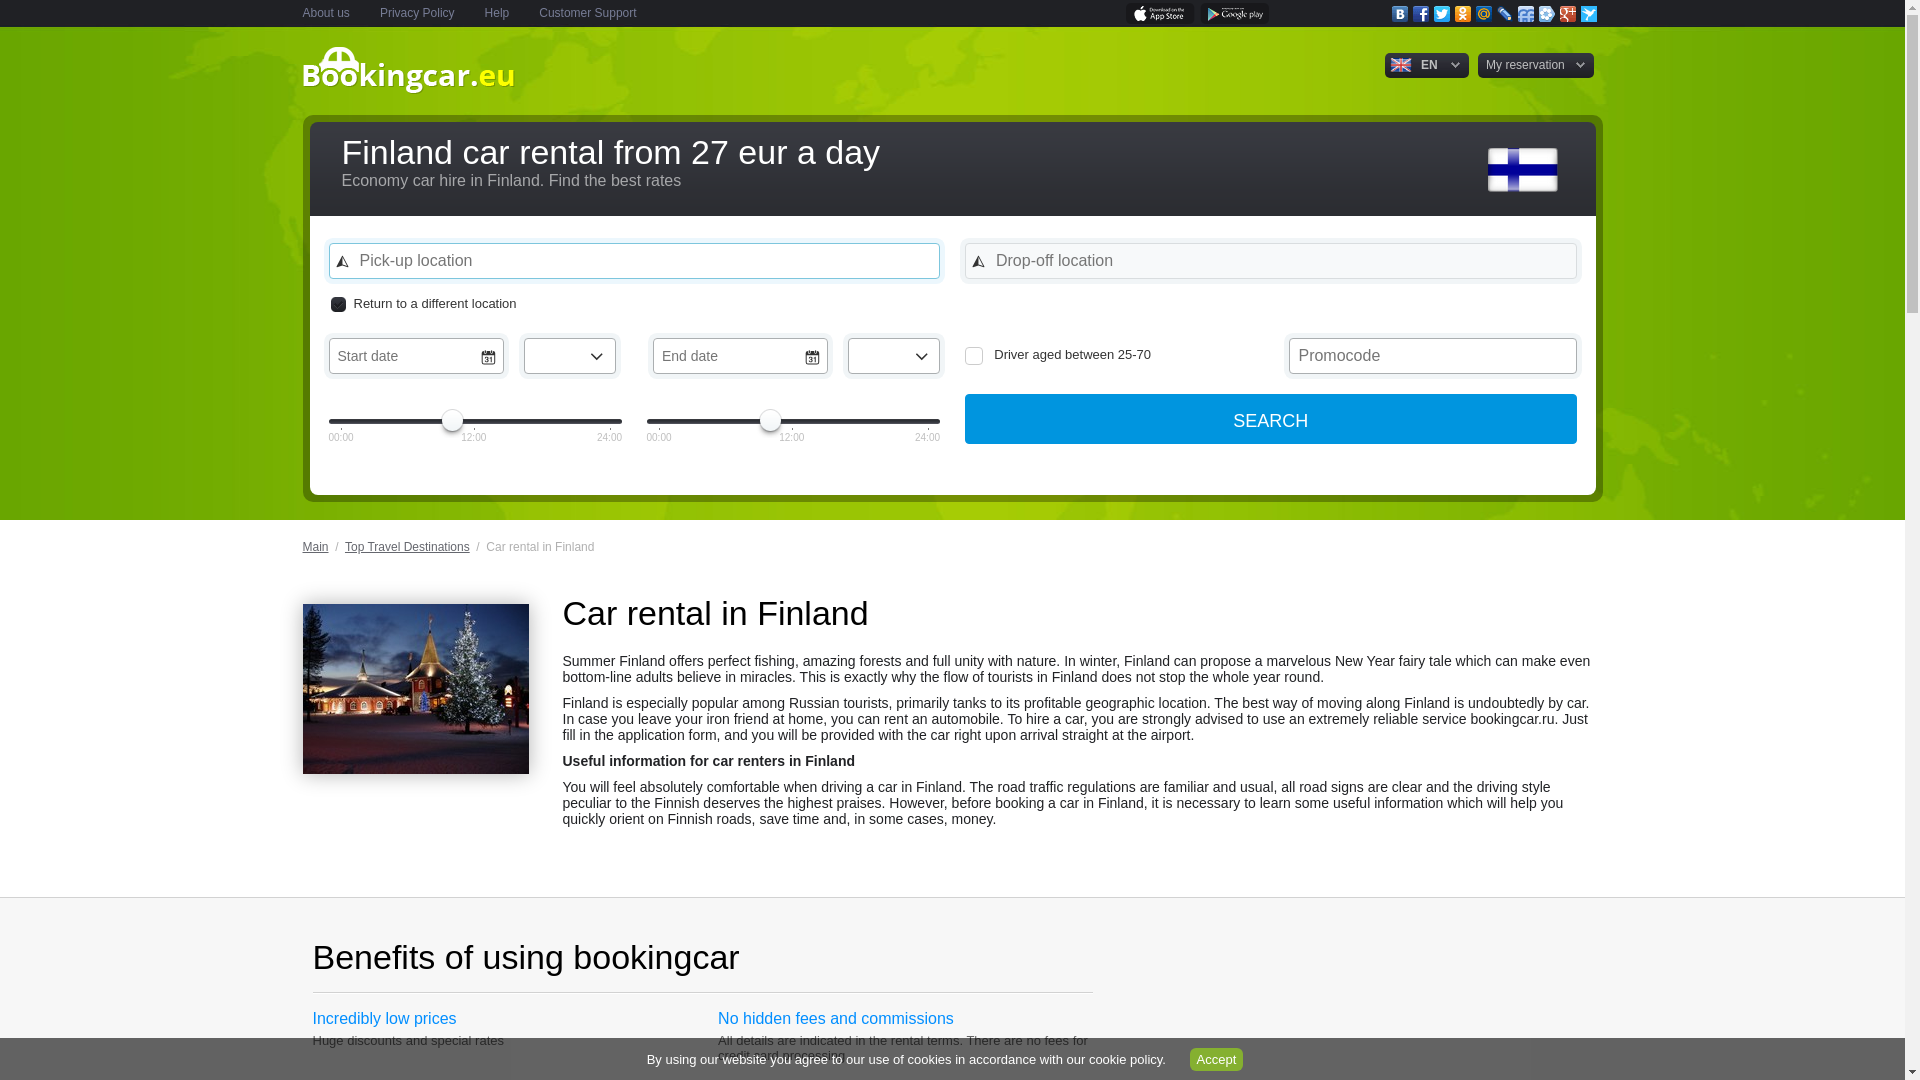  I want to click on About us, so click(325, 13).